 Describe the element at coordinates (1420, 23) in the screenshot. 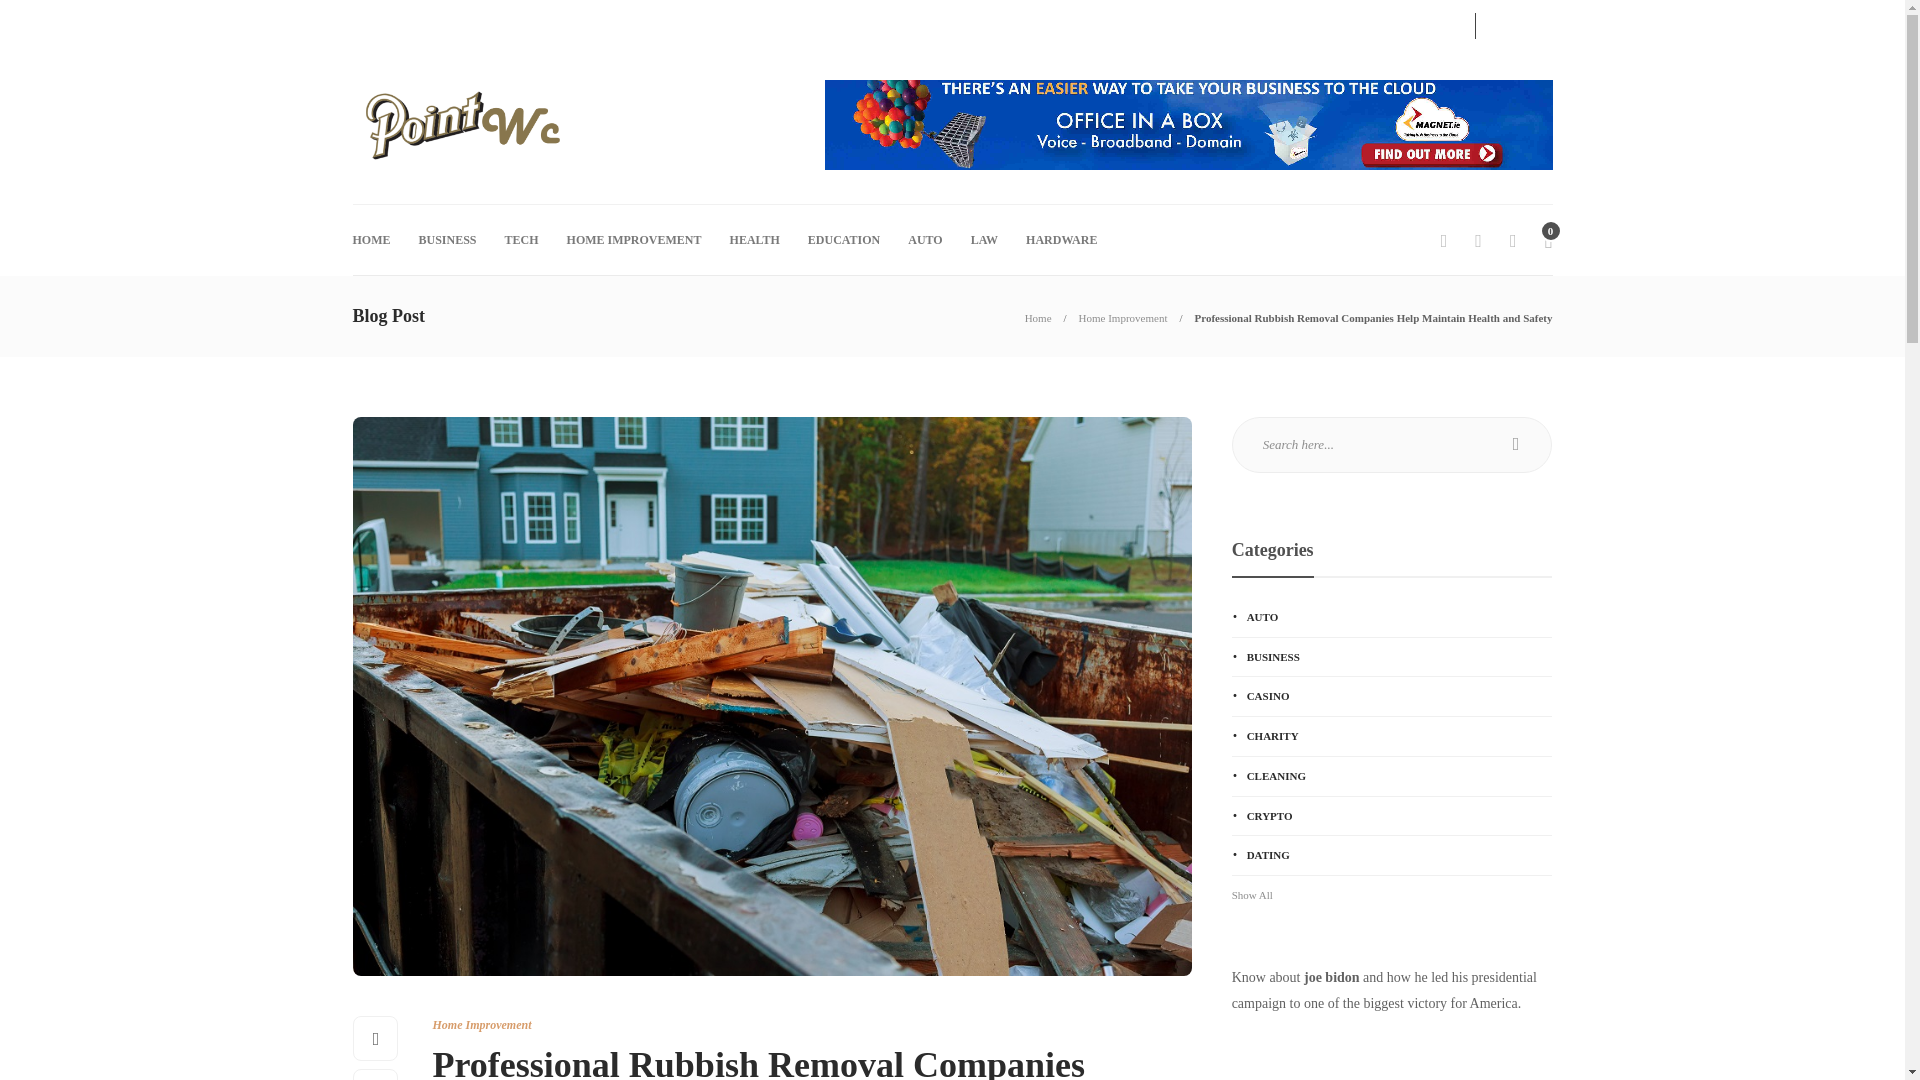

I see `LOG IN` at that location.